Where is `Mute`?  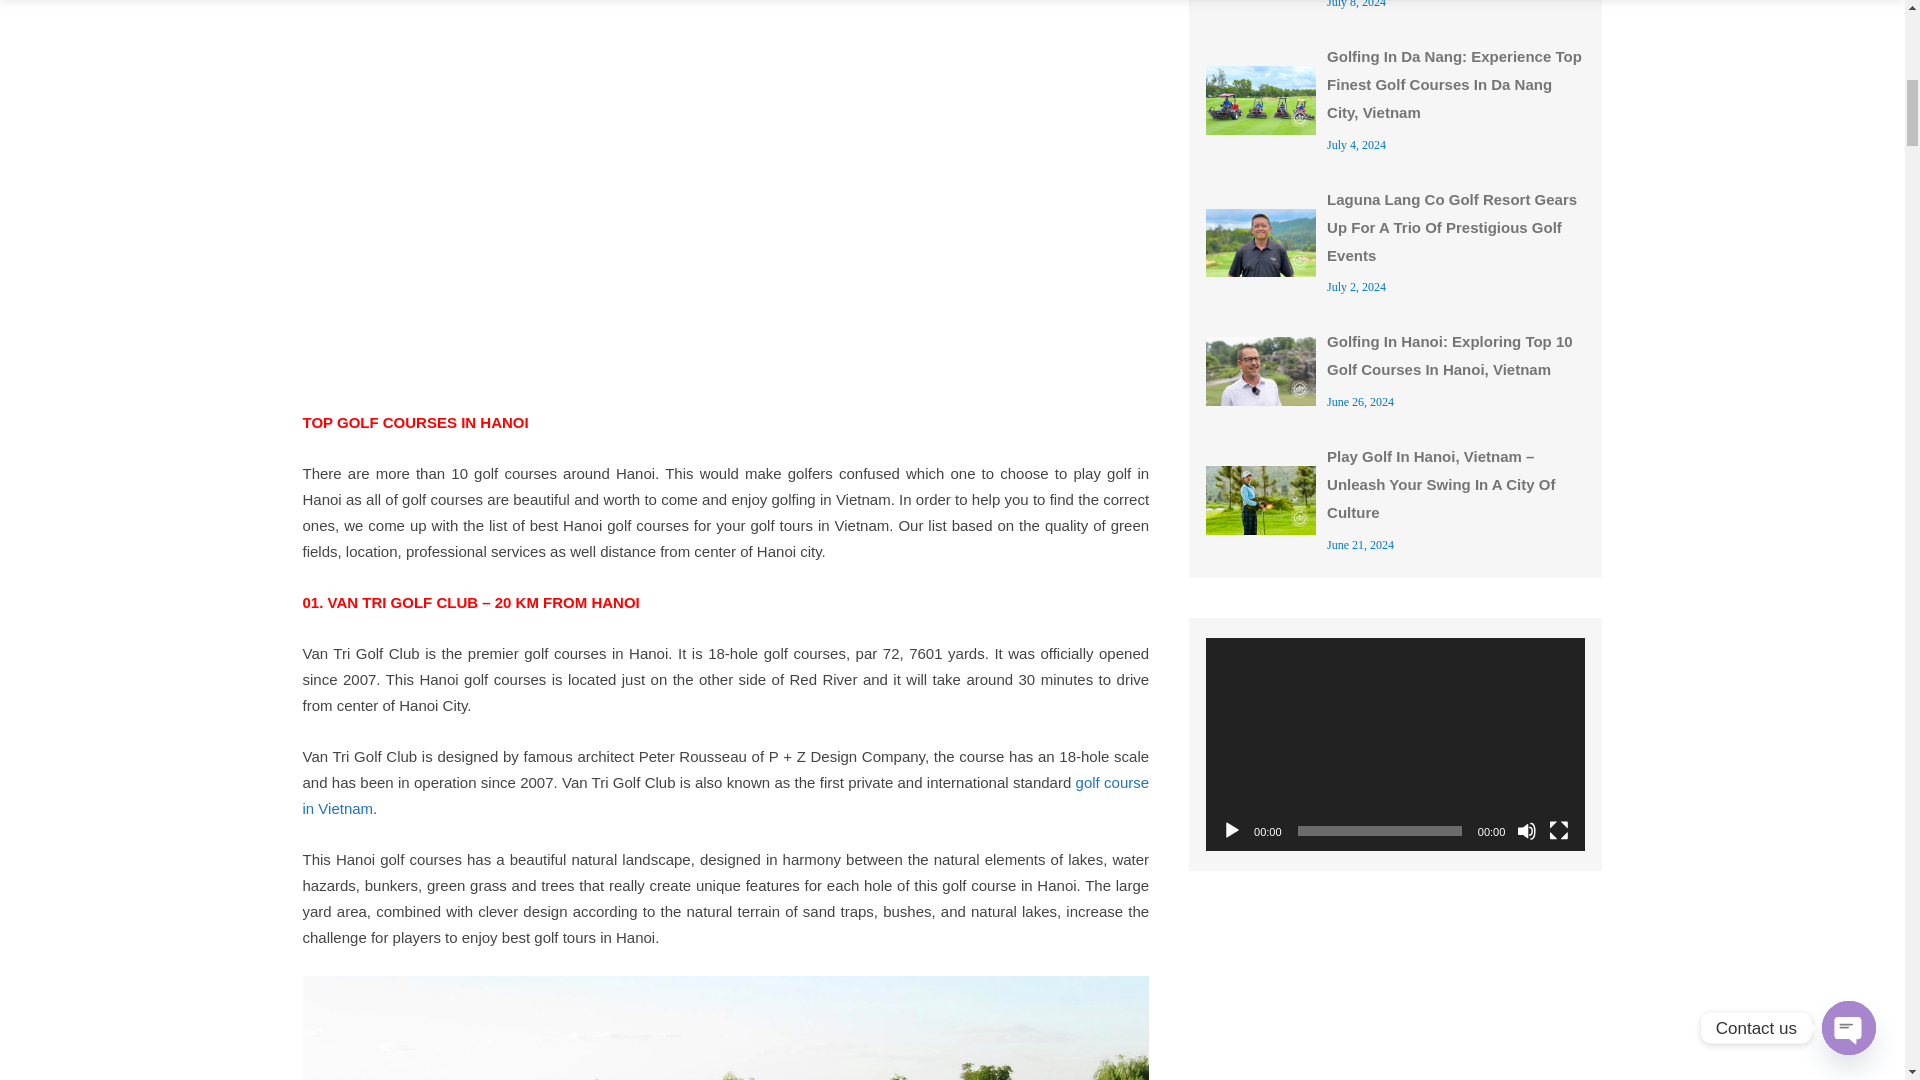 Mute is located at coordinates (1526, 830).